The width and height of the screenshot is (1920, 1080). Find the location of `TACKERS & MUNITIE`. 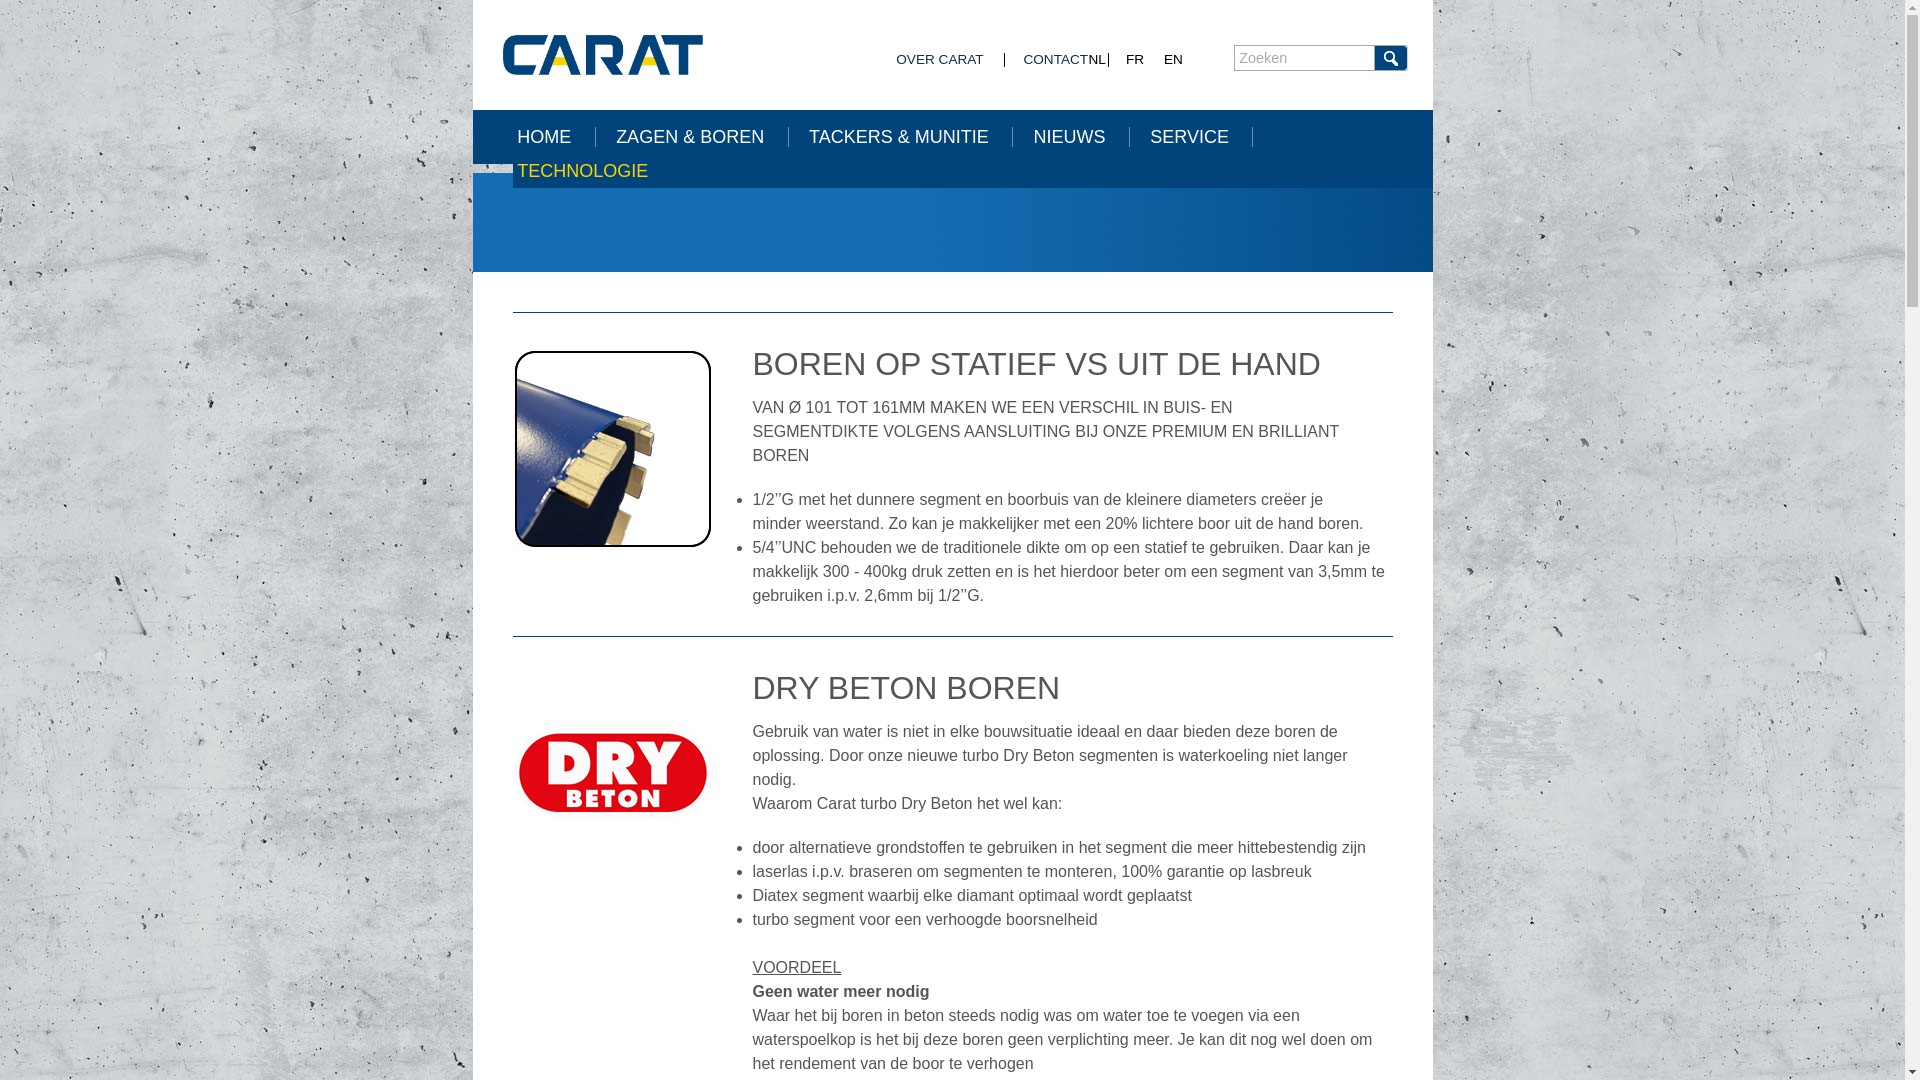

TACKERS & MUNITIE is located at coordinates (911, 137).